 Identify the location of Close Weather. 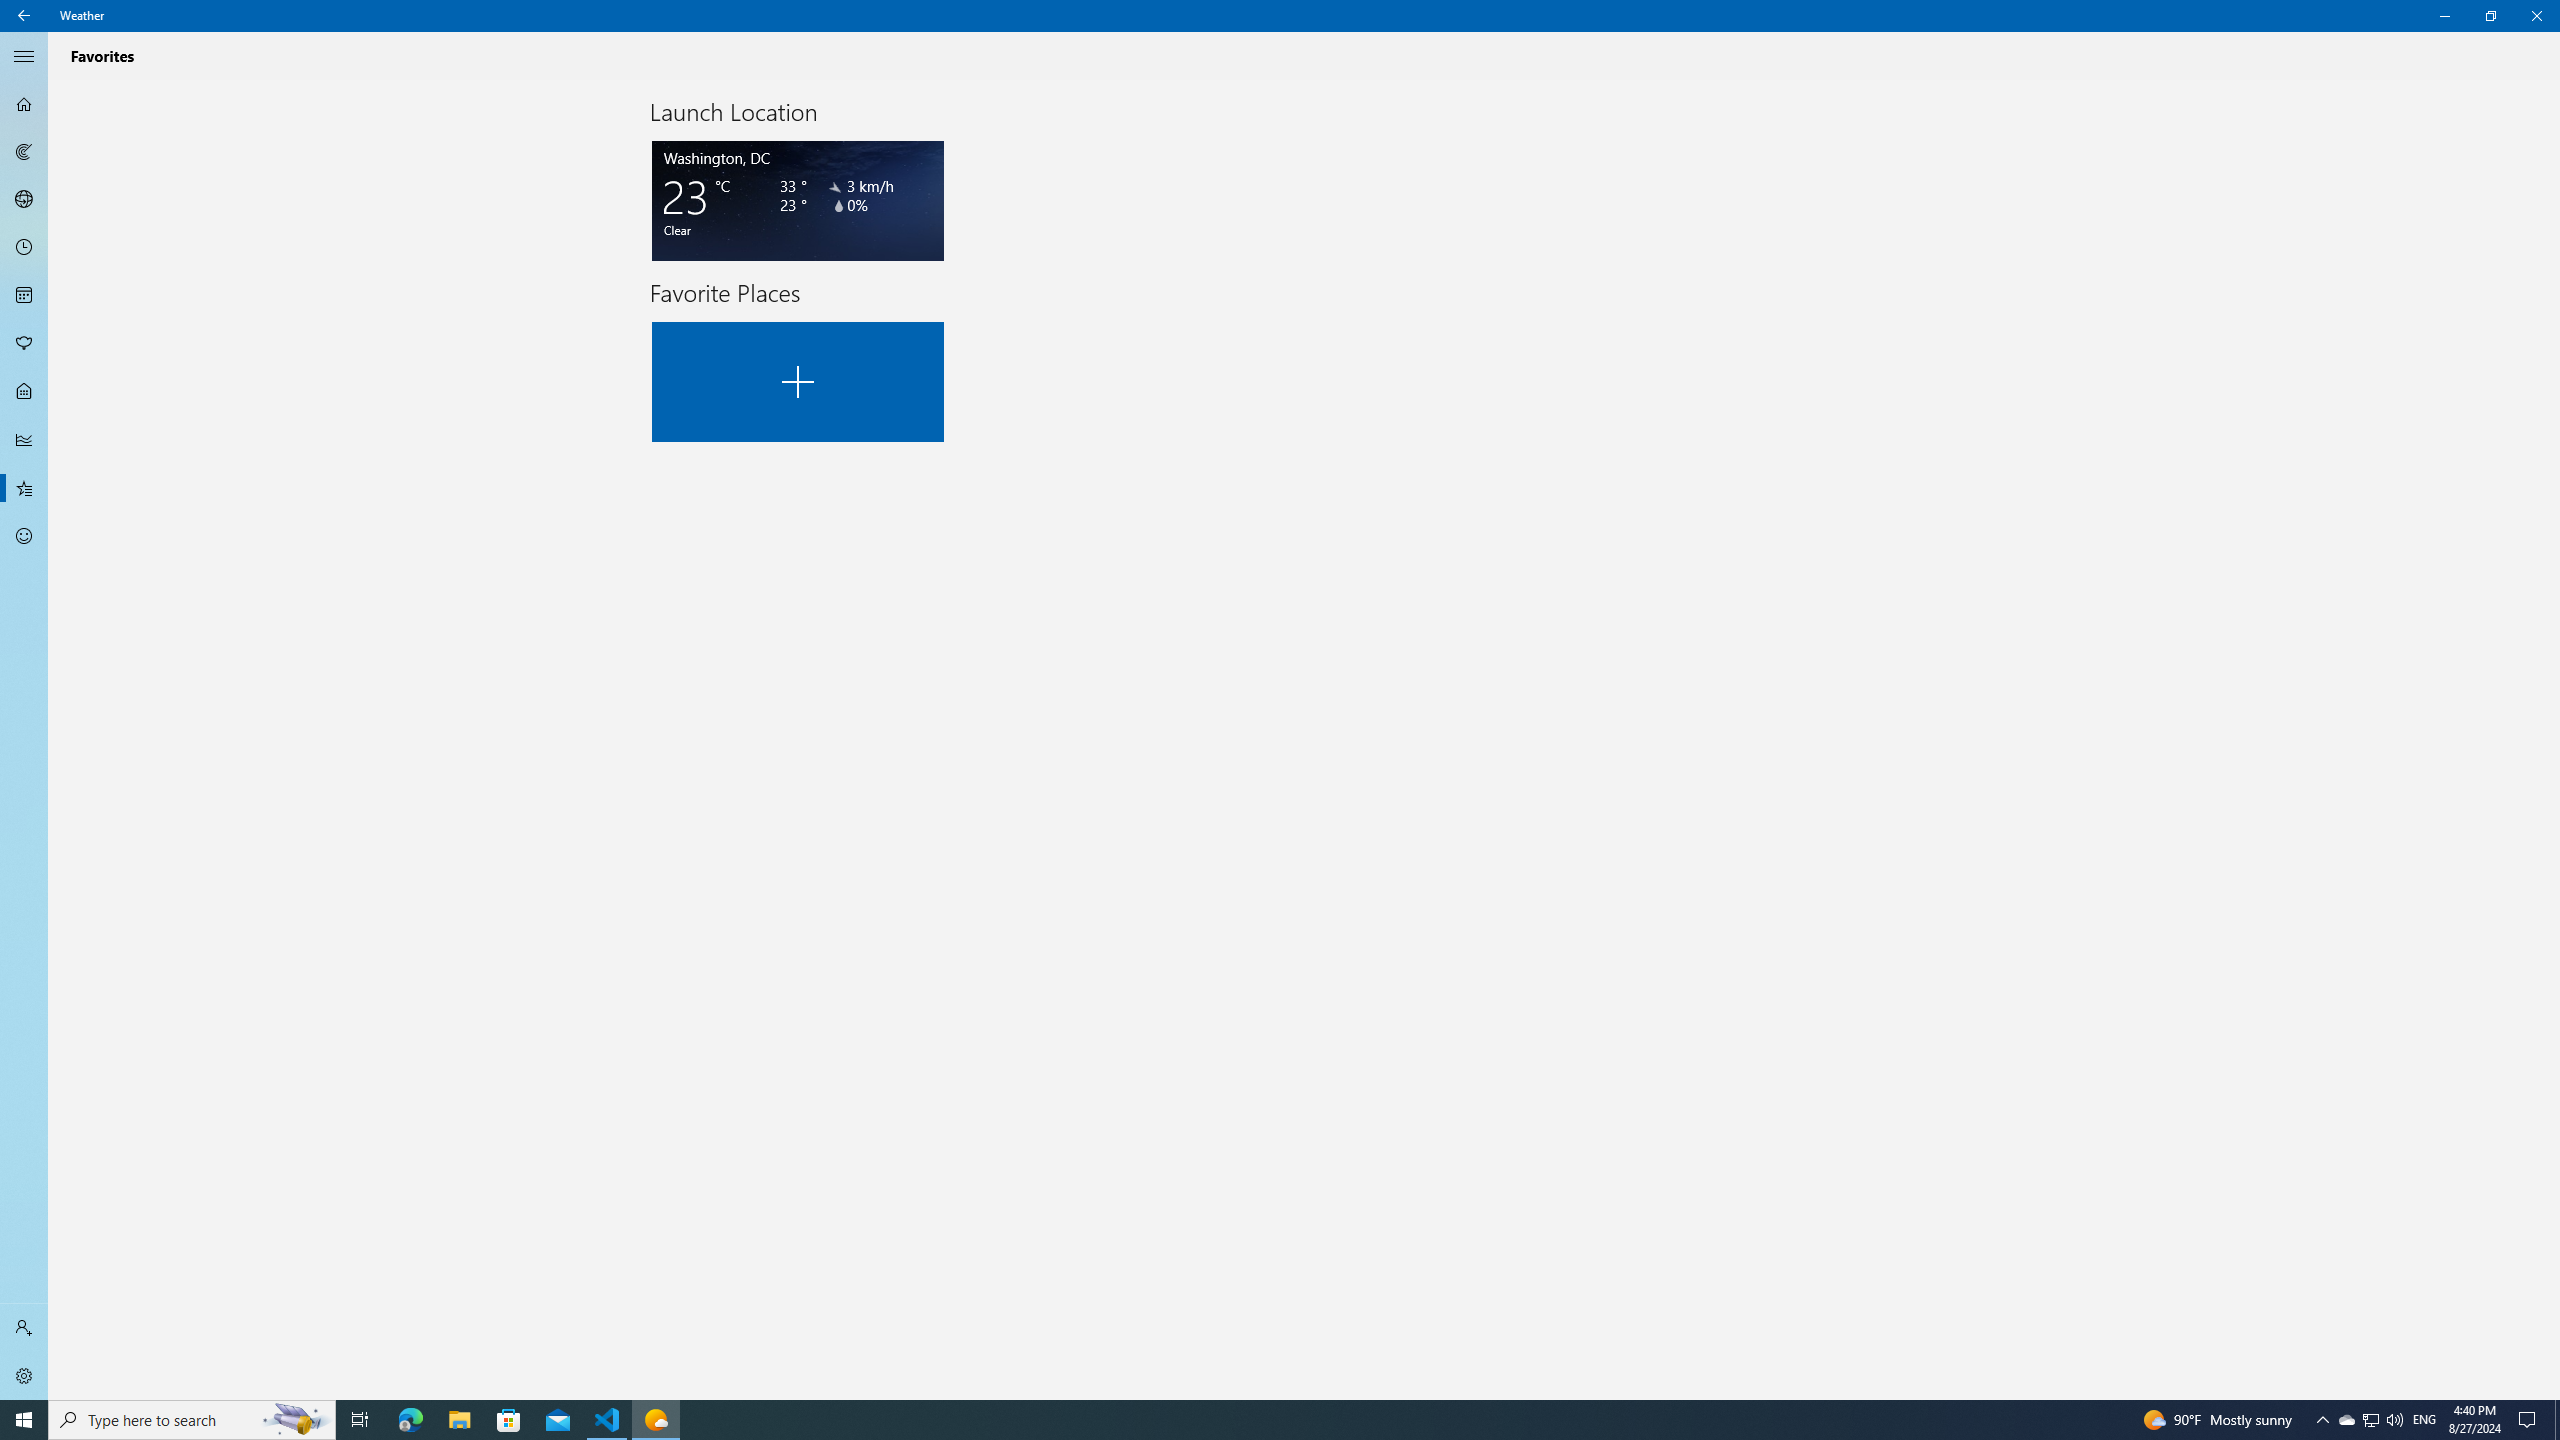
(2536, 16).